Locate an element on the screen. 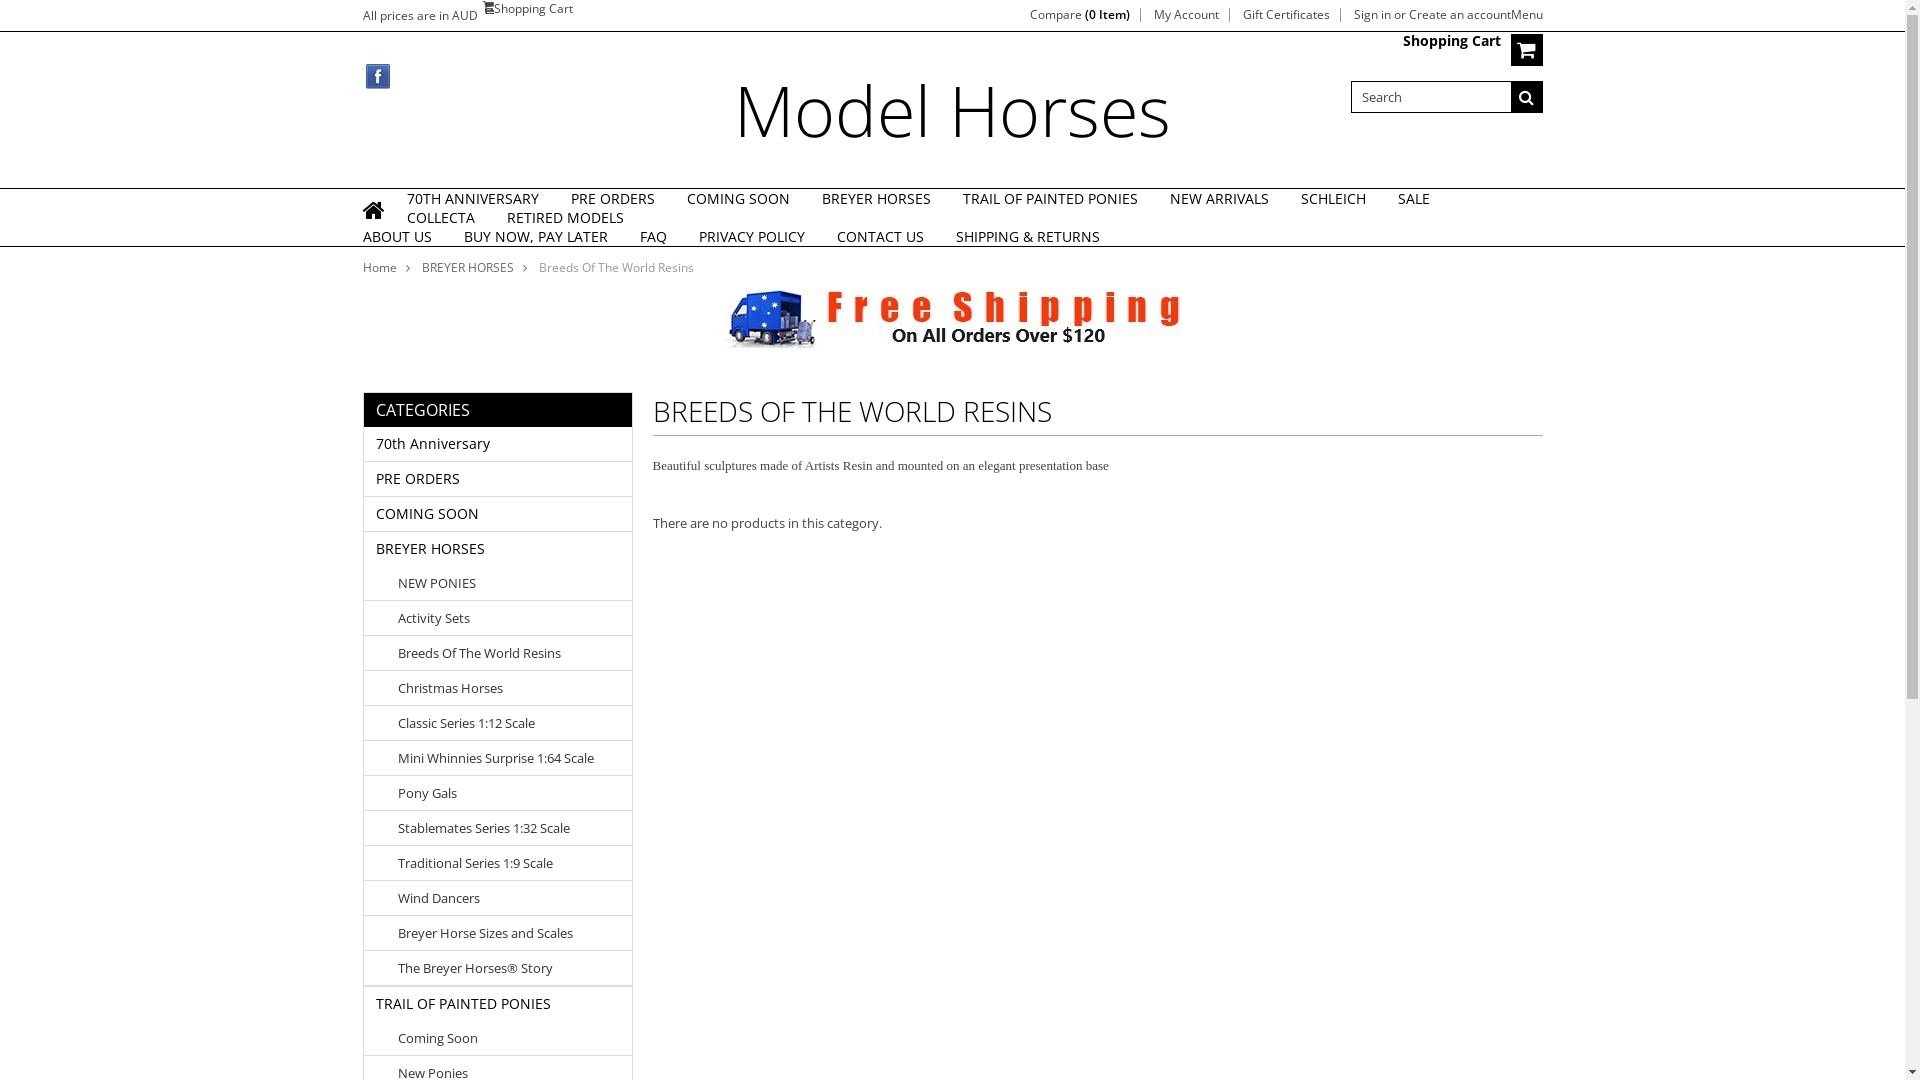 The image size is (1920, 1080). Facebook is located at coordinates (378, 76).